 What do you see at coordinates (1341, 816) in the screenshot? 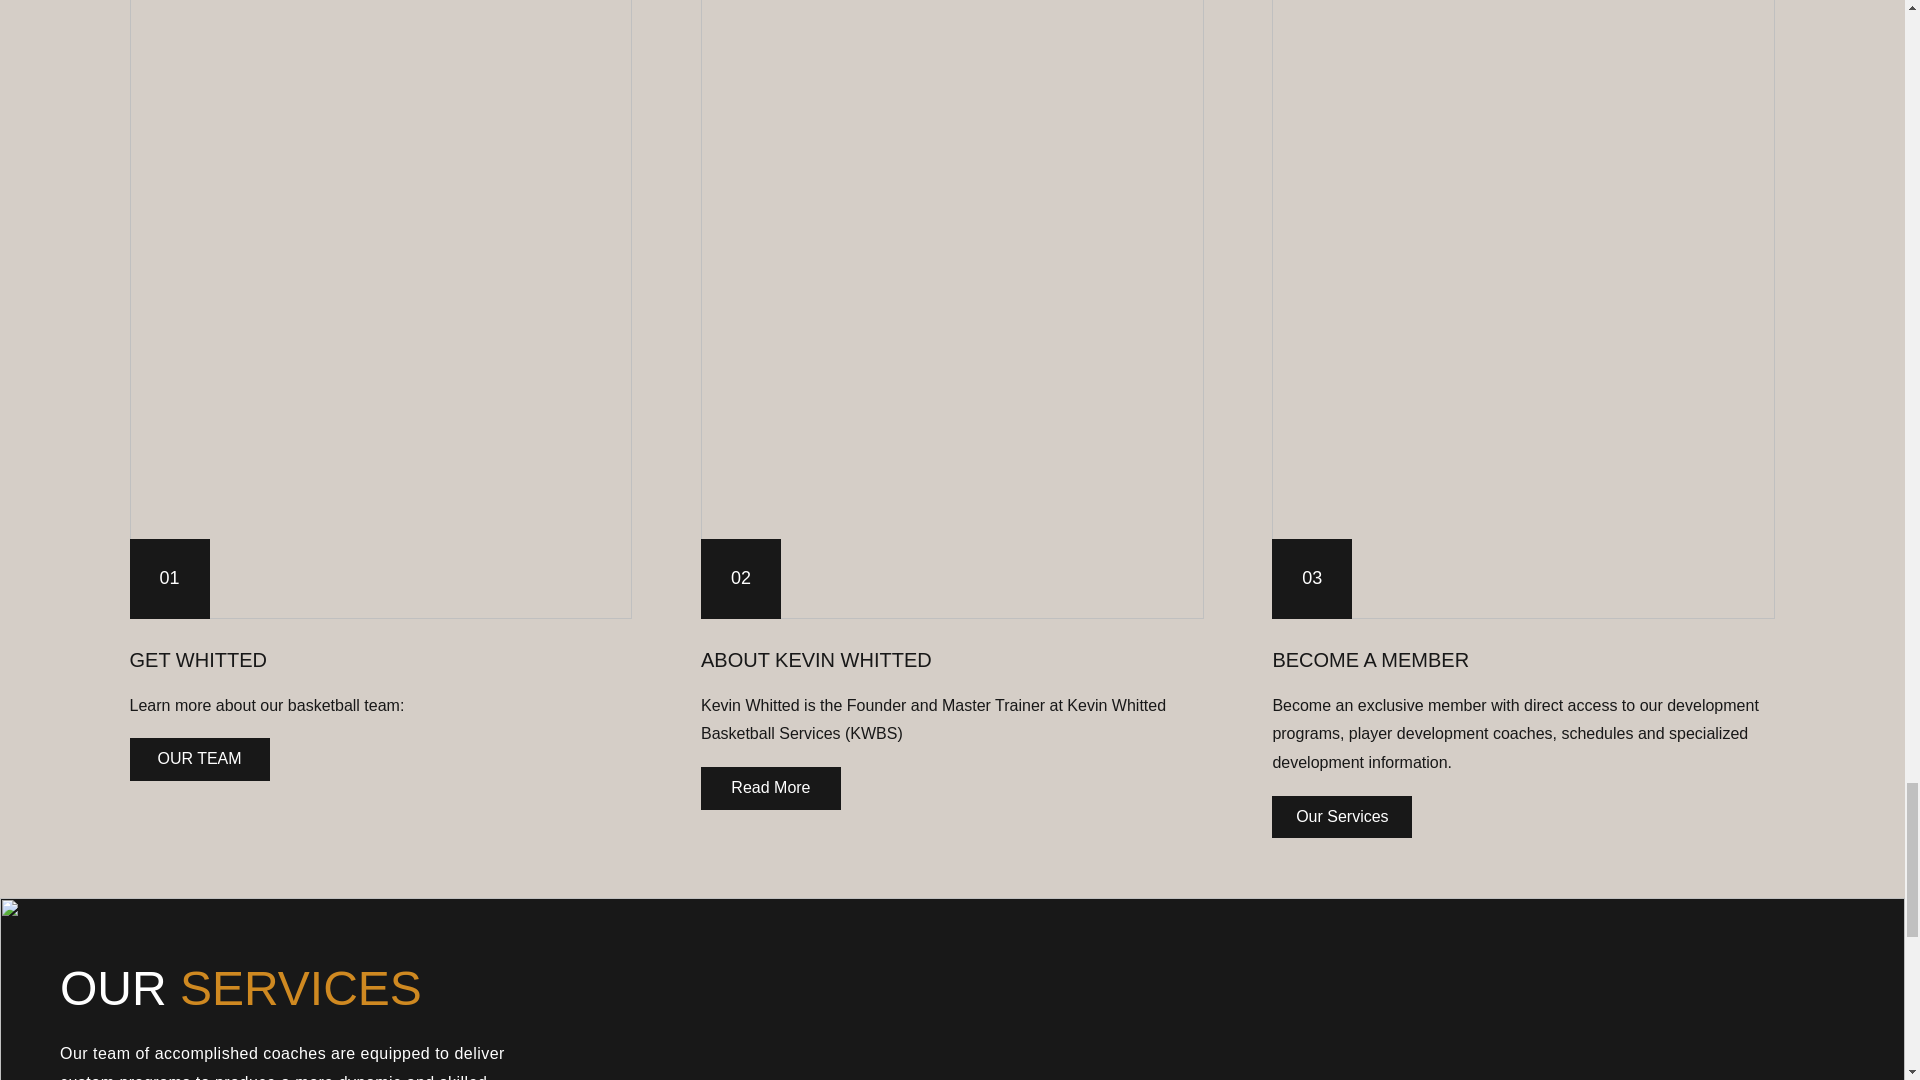
I see `Our Services` at bounding box center [1341, 816].